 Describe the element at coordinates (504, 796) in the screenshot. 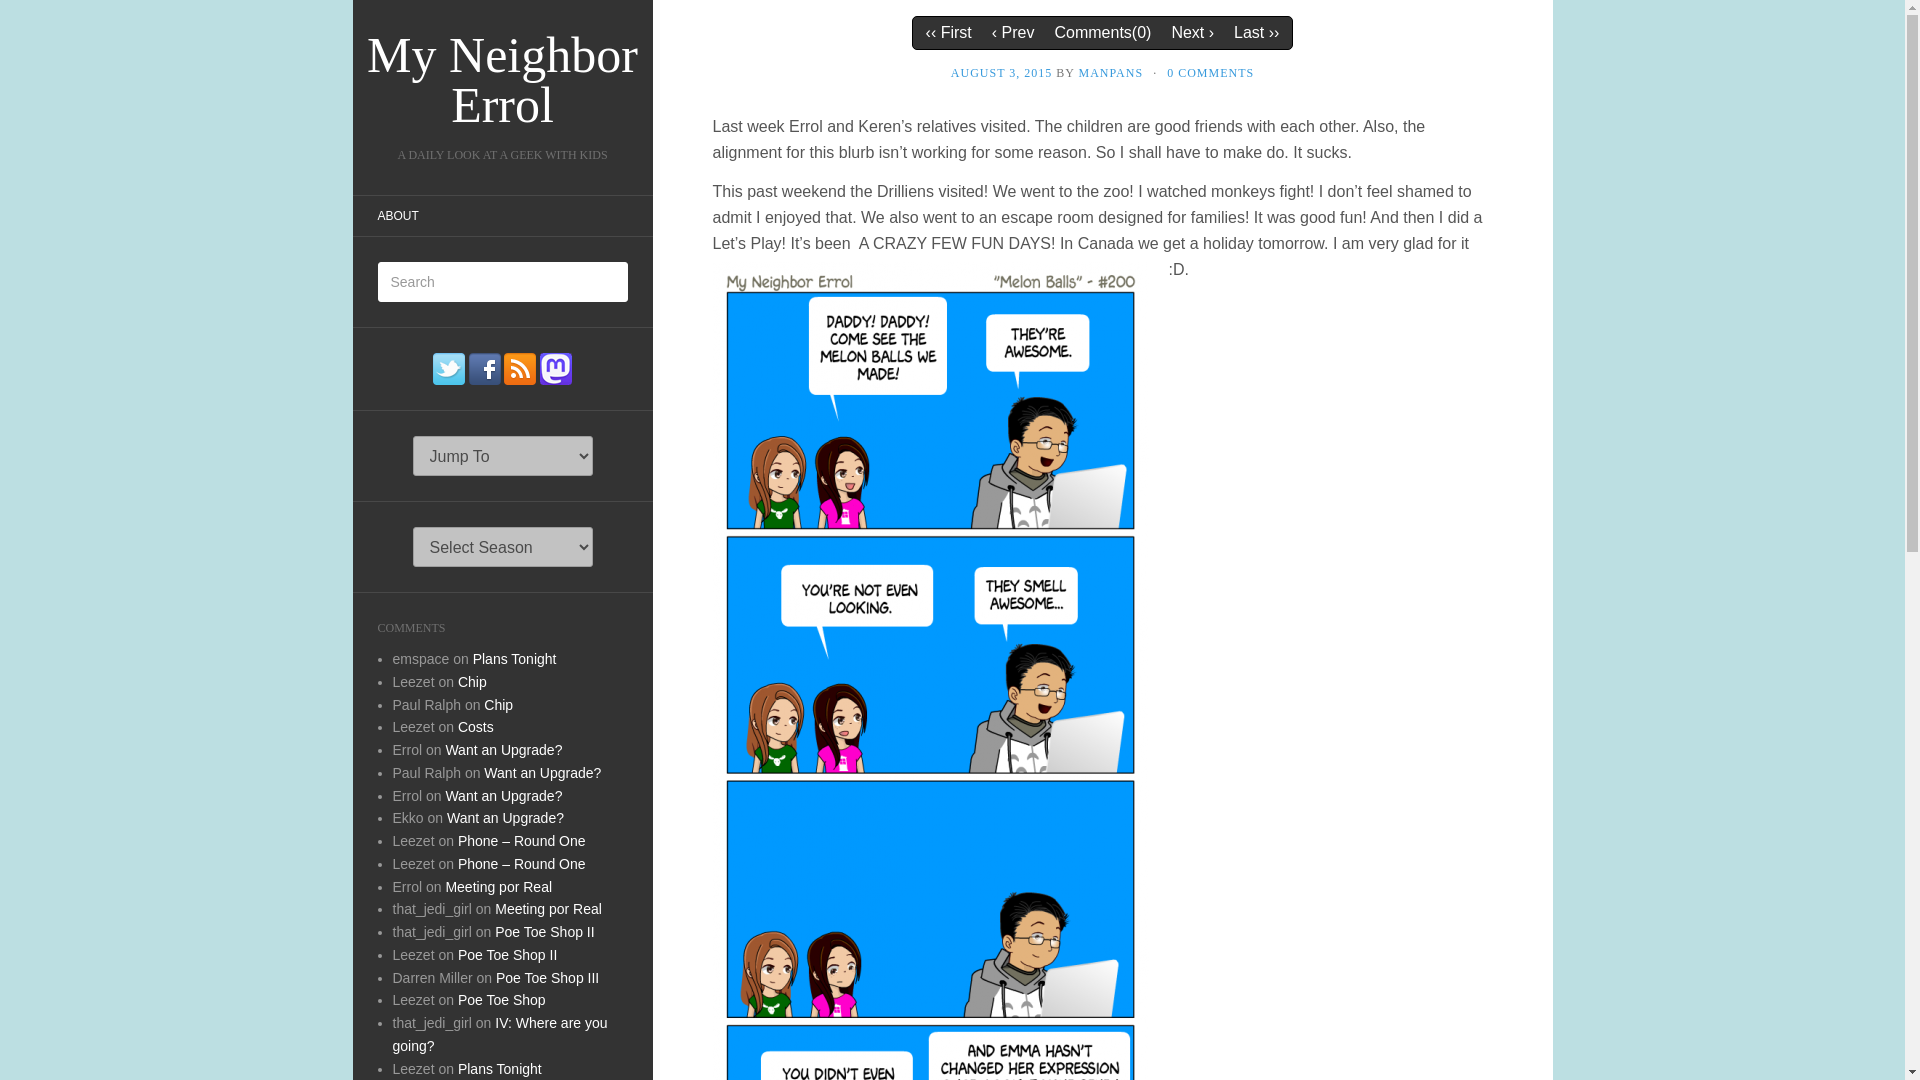

I see `Want an Upgrade?` at that location.